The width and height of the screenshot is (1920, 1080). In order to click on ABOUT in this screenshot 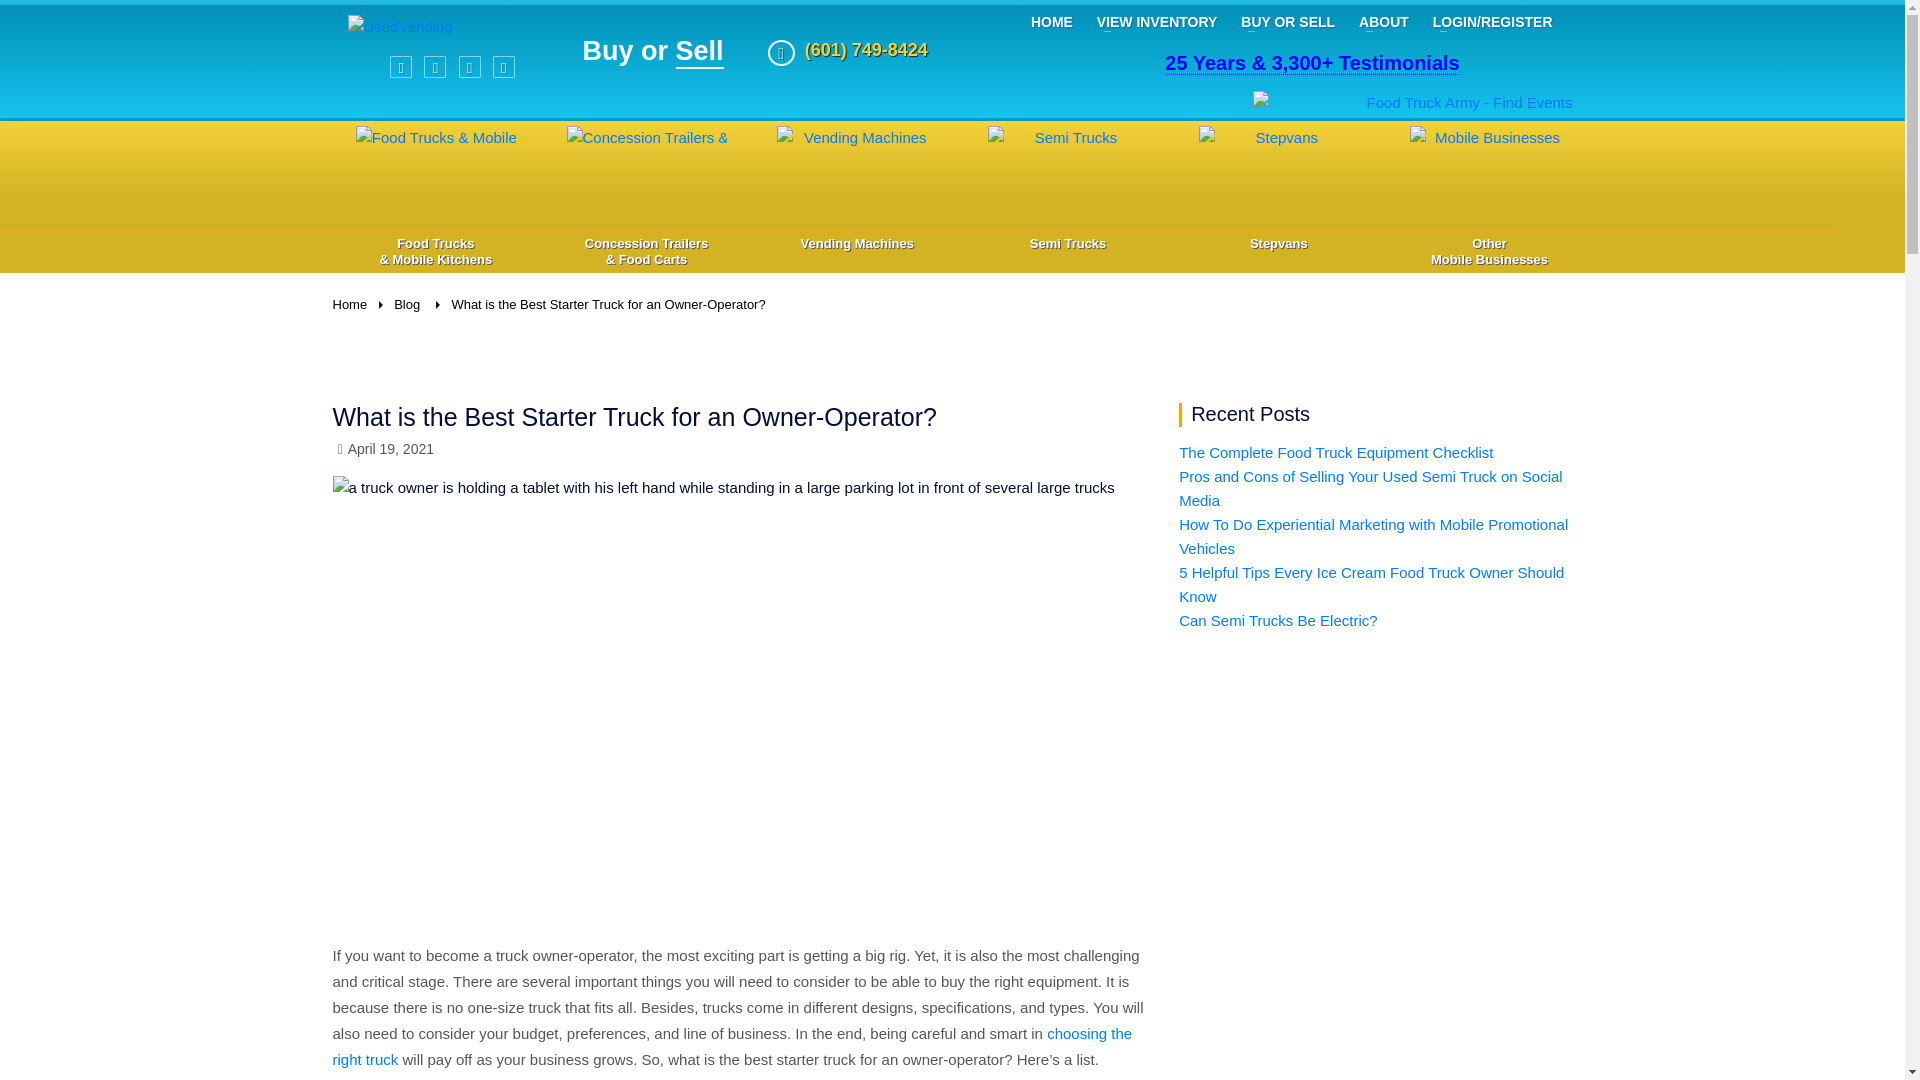, I will do `click(1384, 21)`.